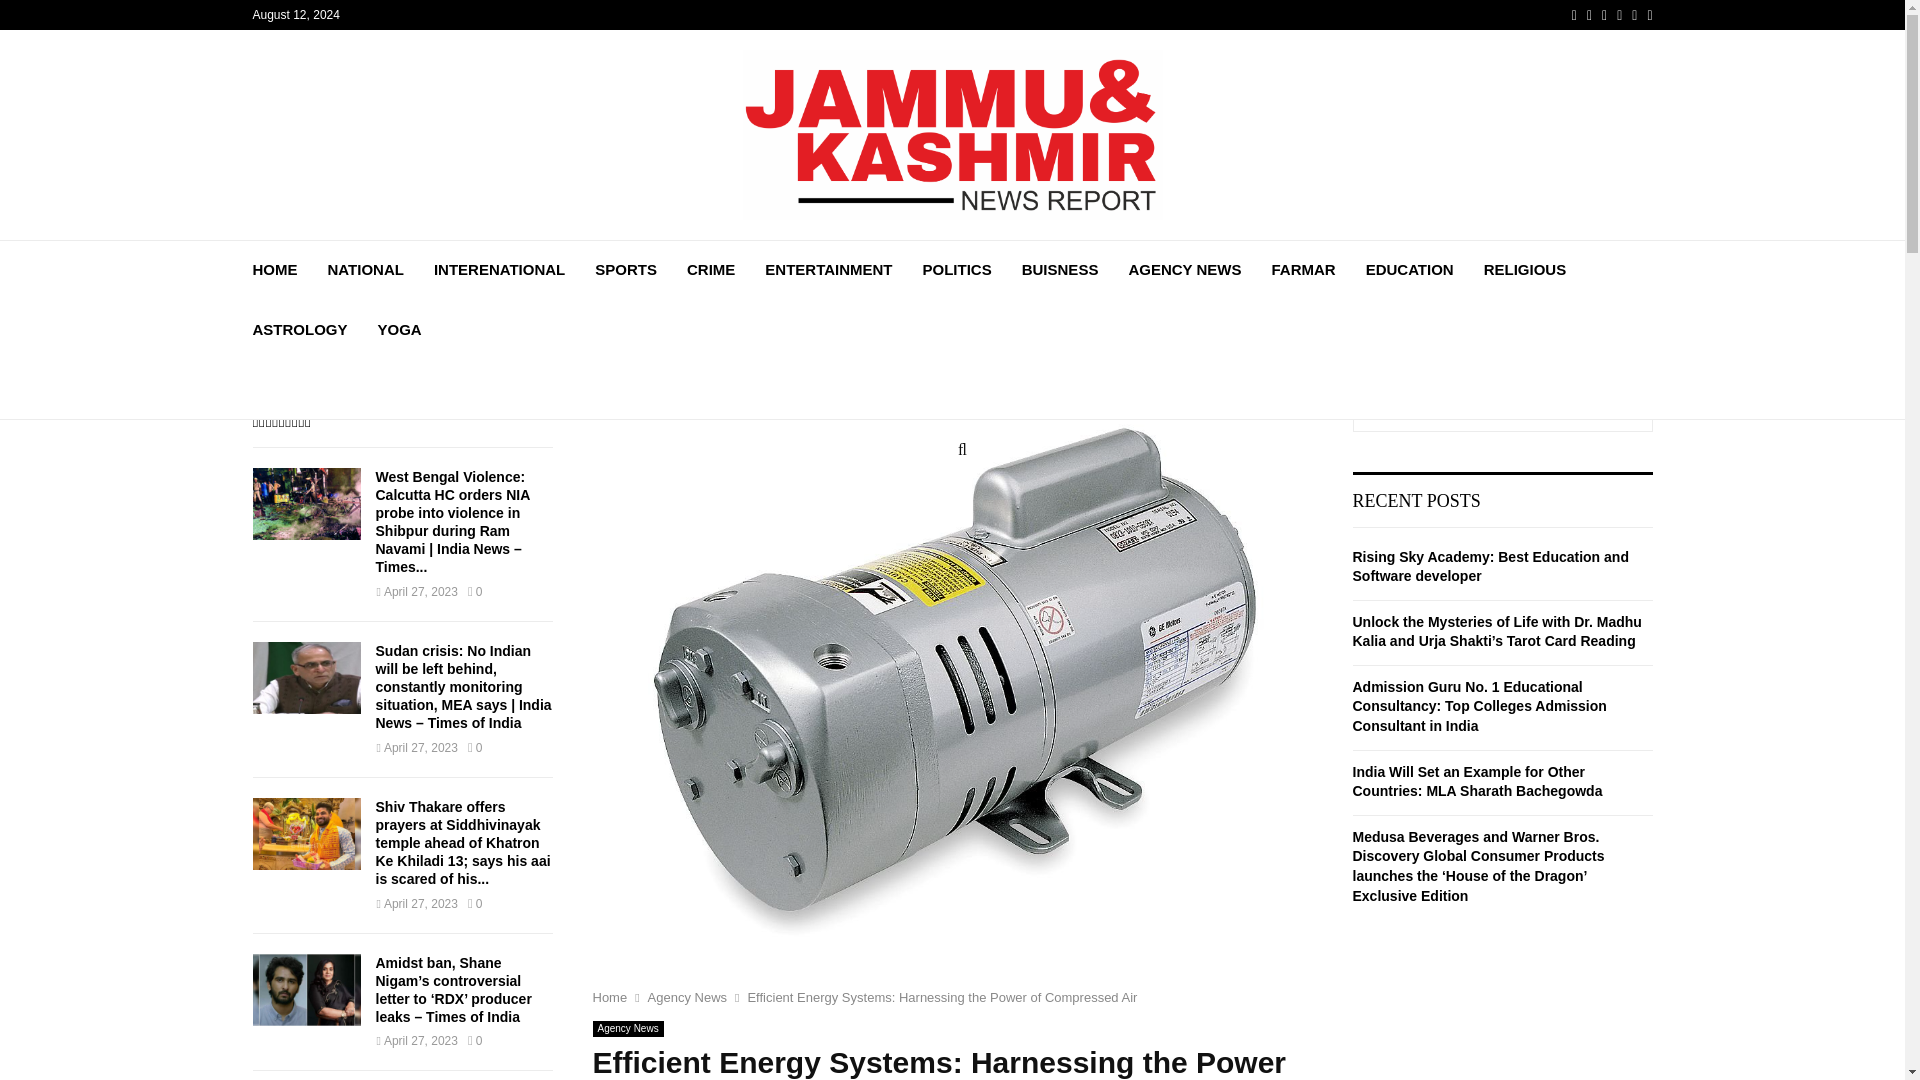 This screenshot has width=1920, height=1080. Describe the element at coordinates (1302, 270) in the screenshot. I see `FARMAR` at that location.